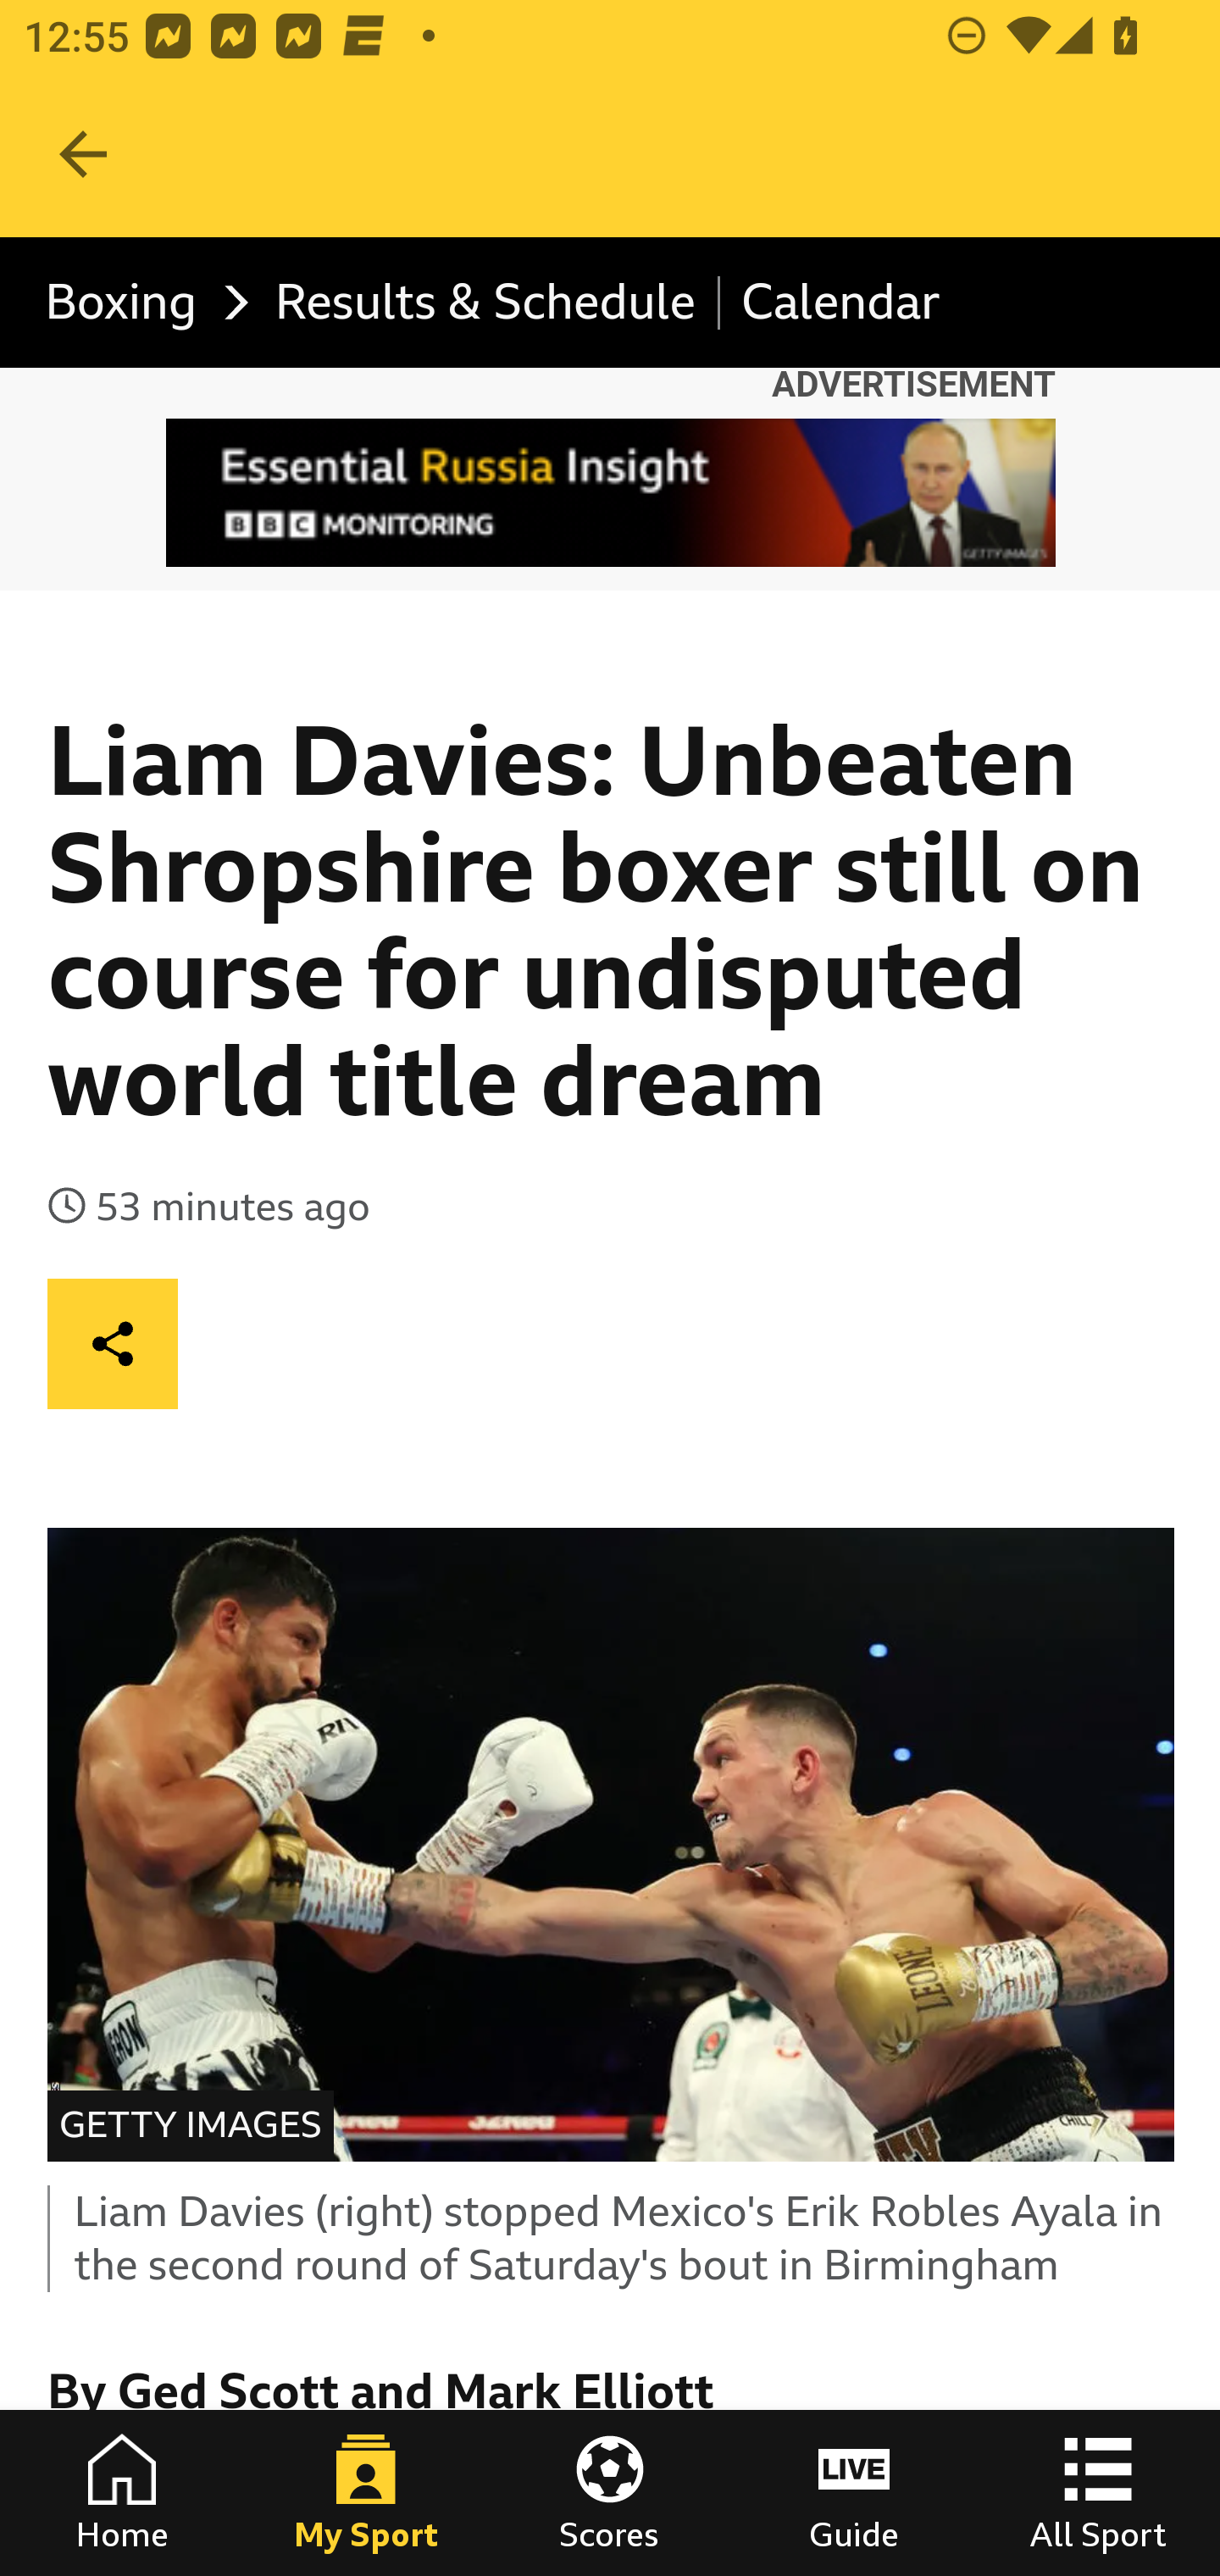 The width and height of the screenshot is (1220, 2576). Describe the element at coordinates (1098, 2493) in the screenshot. I see `All Sport` at that location.